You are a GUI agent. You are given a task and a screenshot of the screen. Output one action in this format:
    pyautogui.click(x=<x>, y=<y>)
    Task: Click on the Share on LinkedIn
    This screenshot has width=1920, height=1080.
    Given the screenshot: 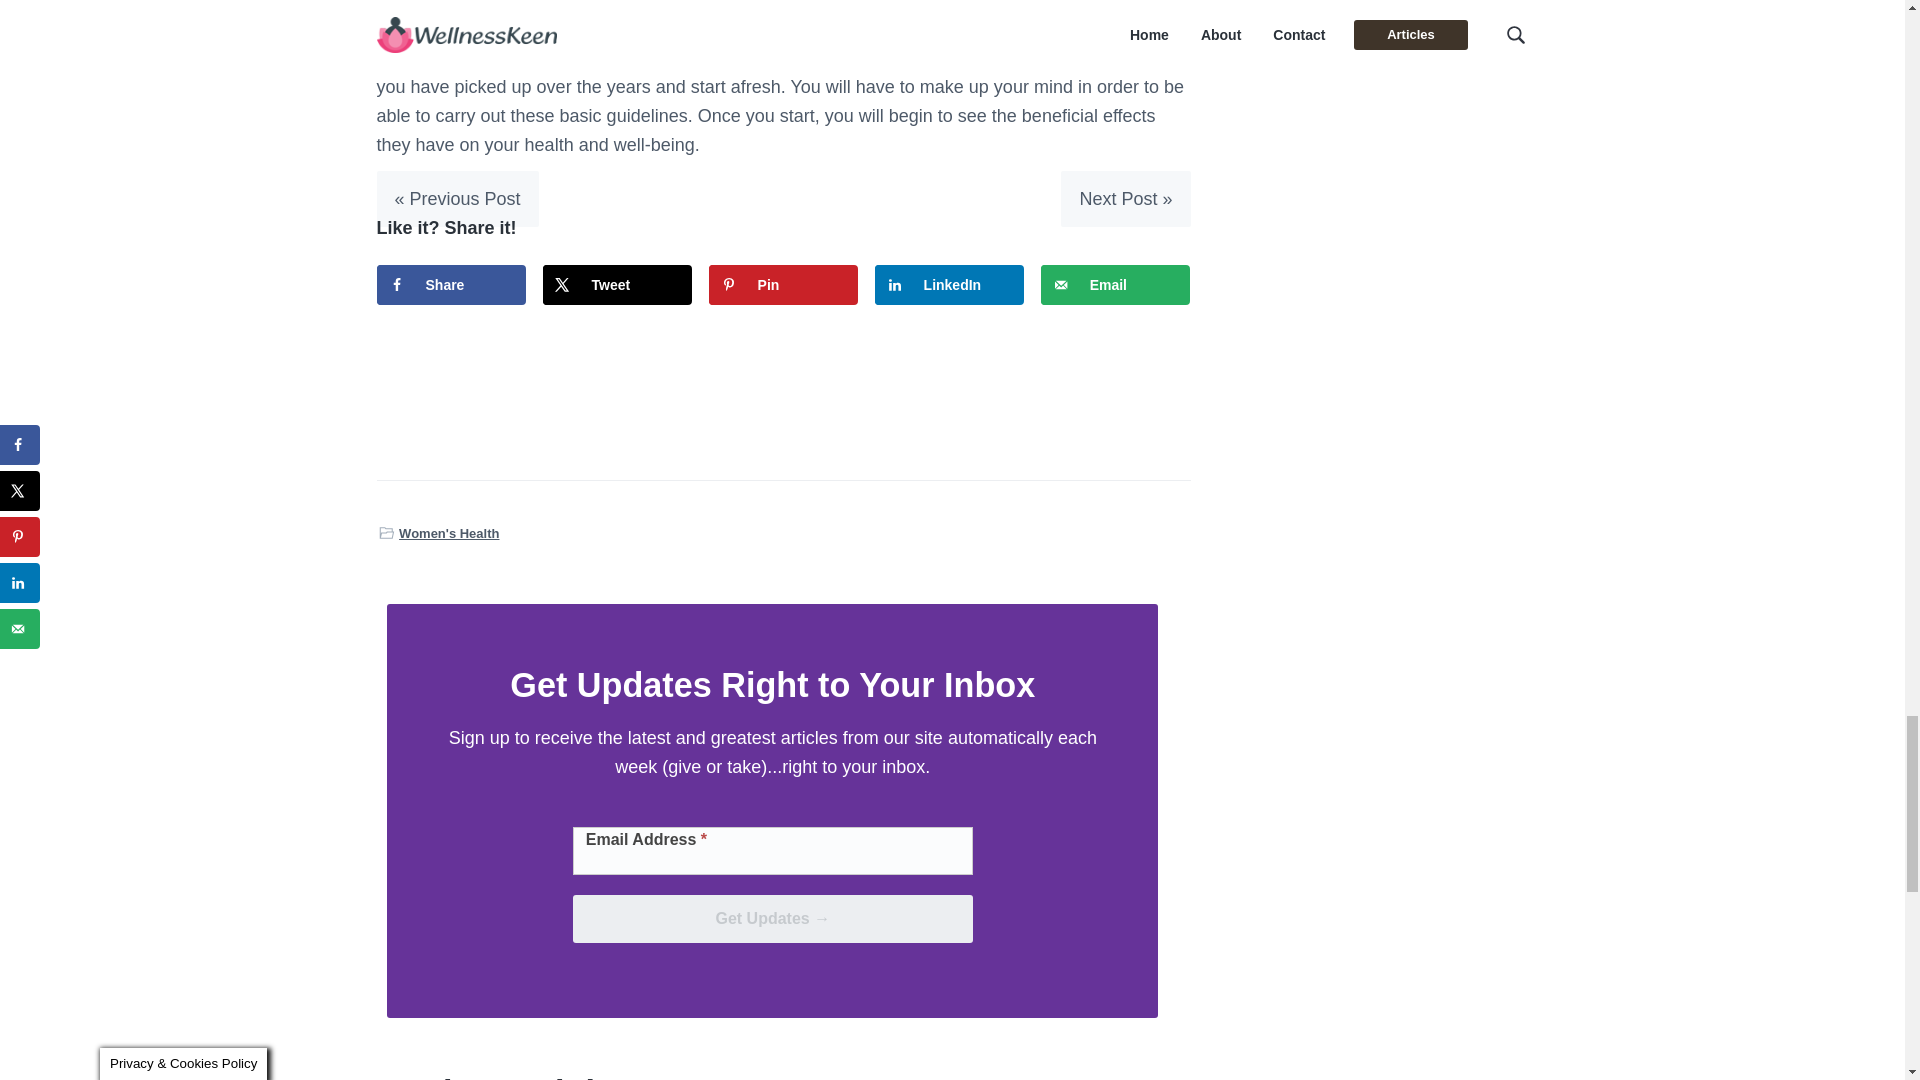 What is the action you would take?
    pyautogui.click(x=950, y=284)
    